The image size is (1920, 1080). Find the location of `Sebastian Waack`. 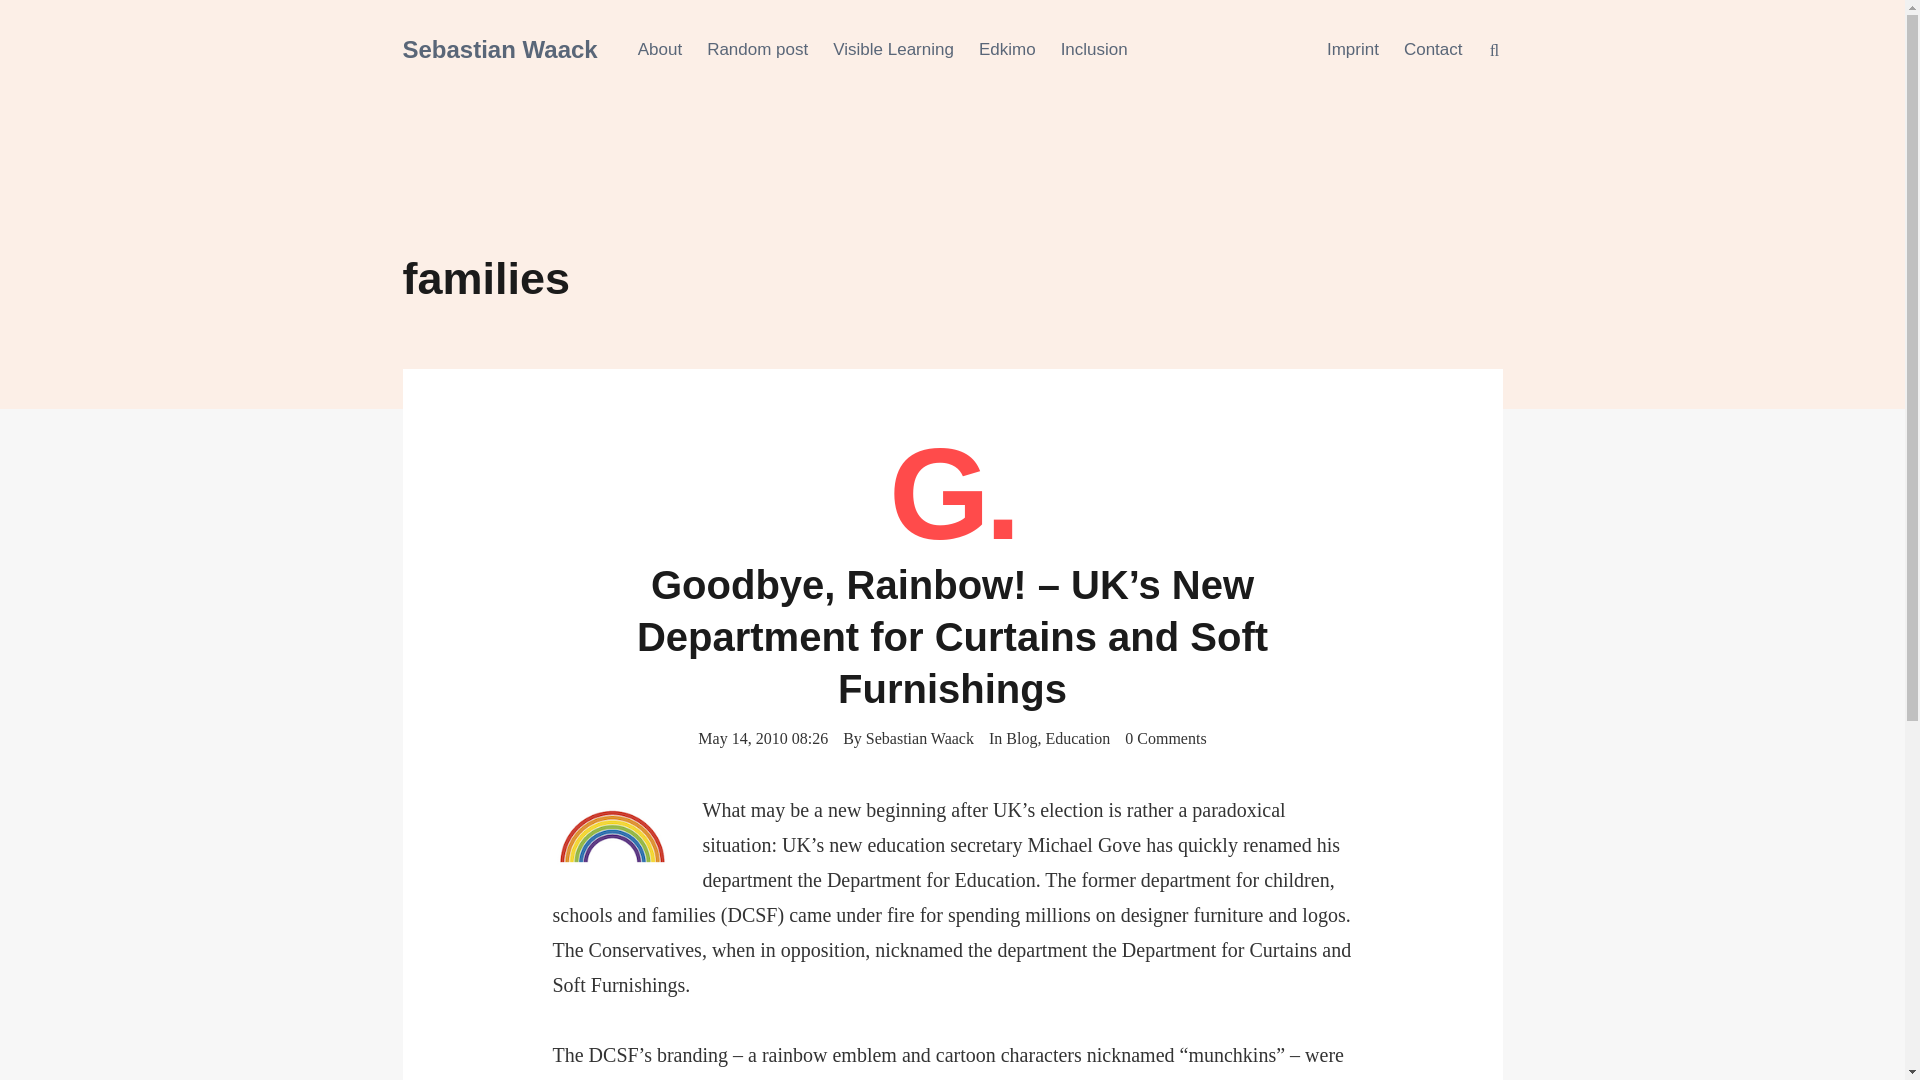

Sebastian Waack is located at coordinates (919, 738).